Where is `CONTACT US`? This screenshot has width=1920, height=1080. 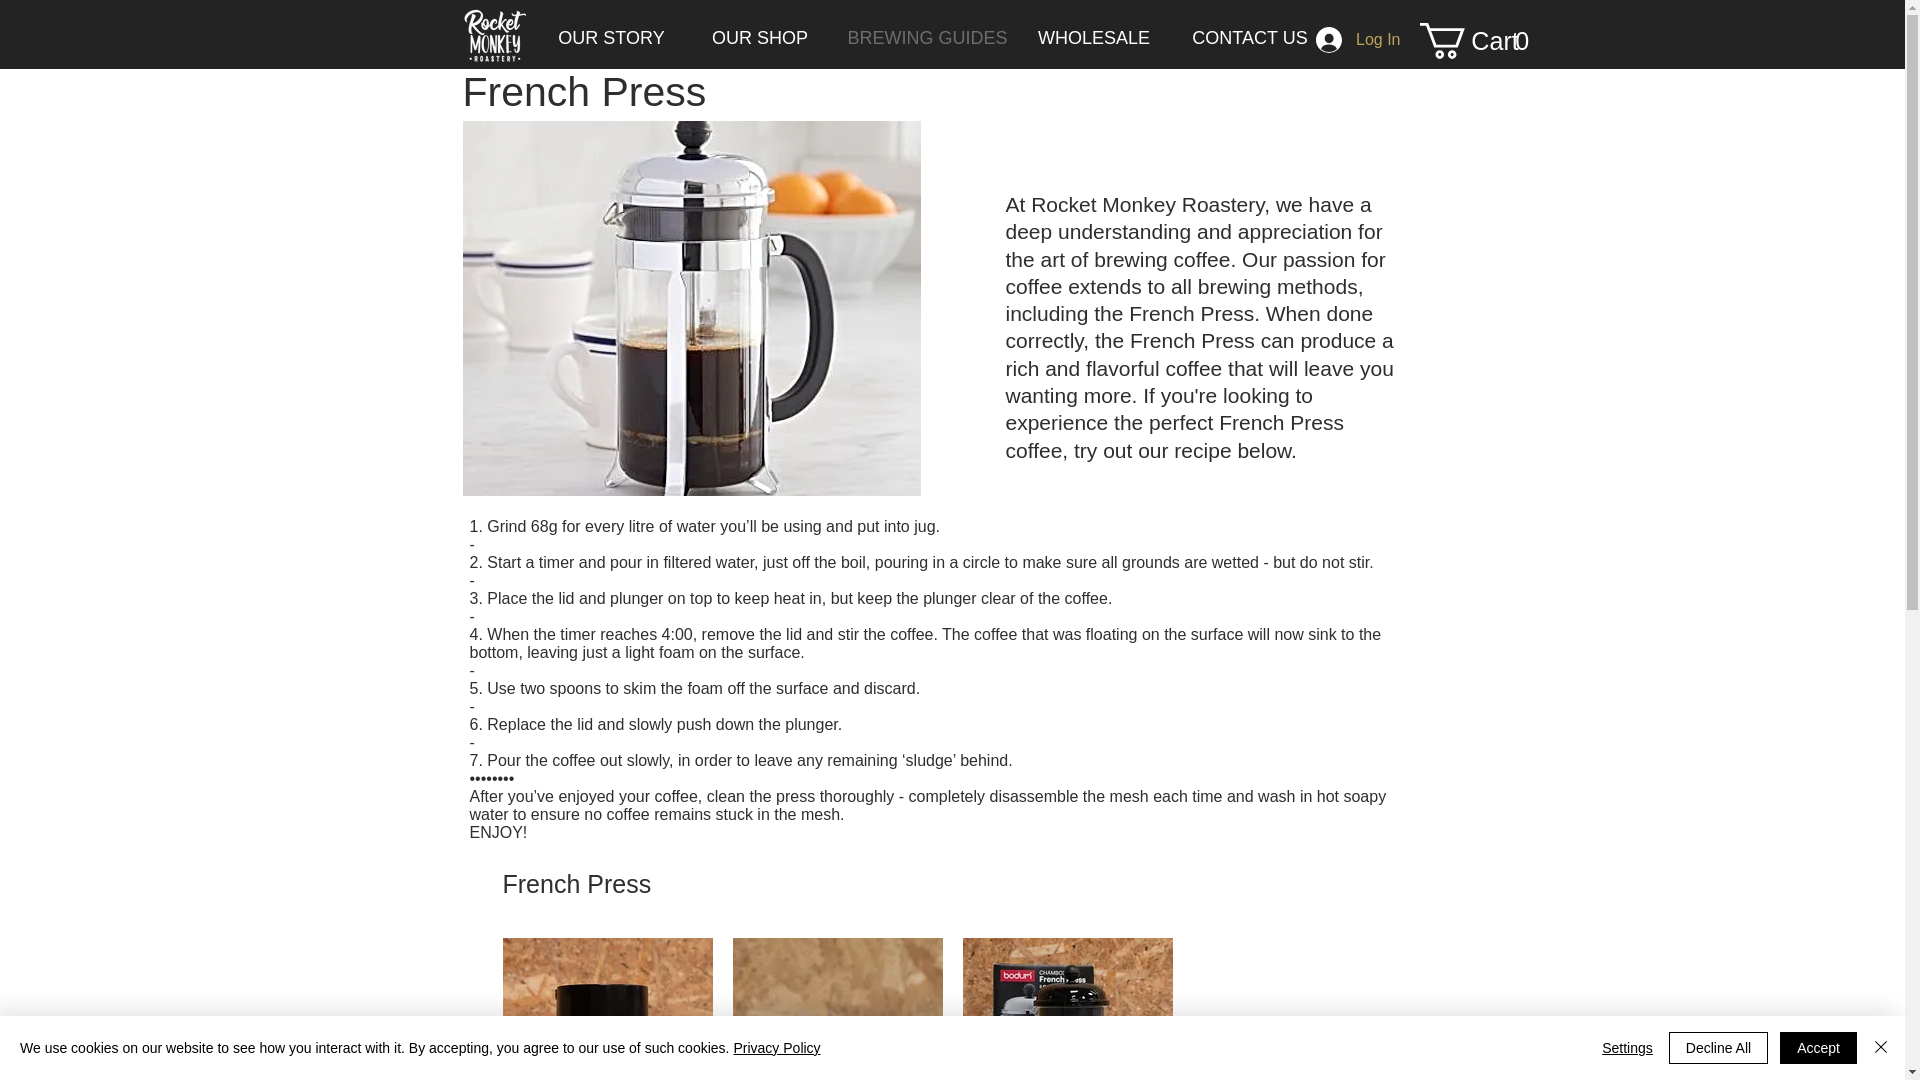
CONTACT US is located at coordinates (1248, 38).